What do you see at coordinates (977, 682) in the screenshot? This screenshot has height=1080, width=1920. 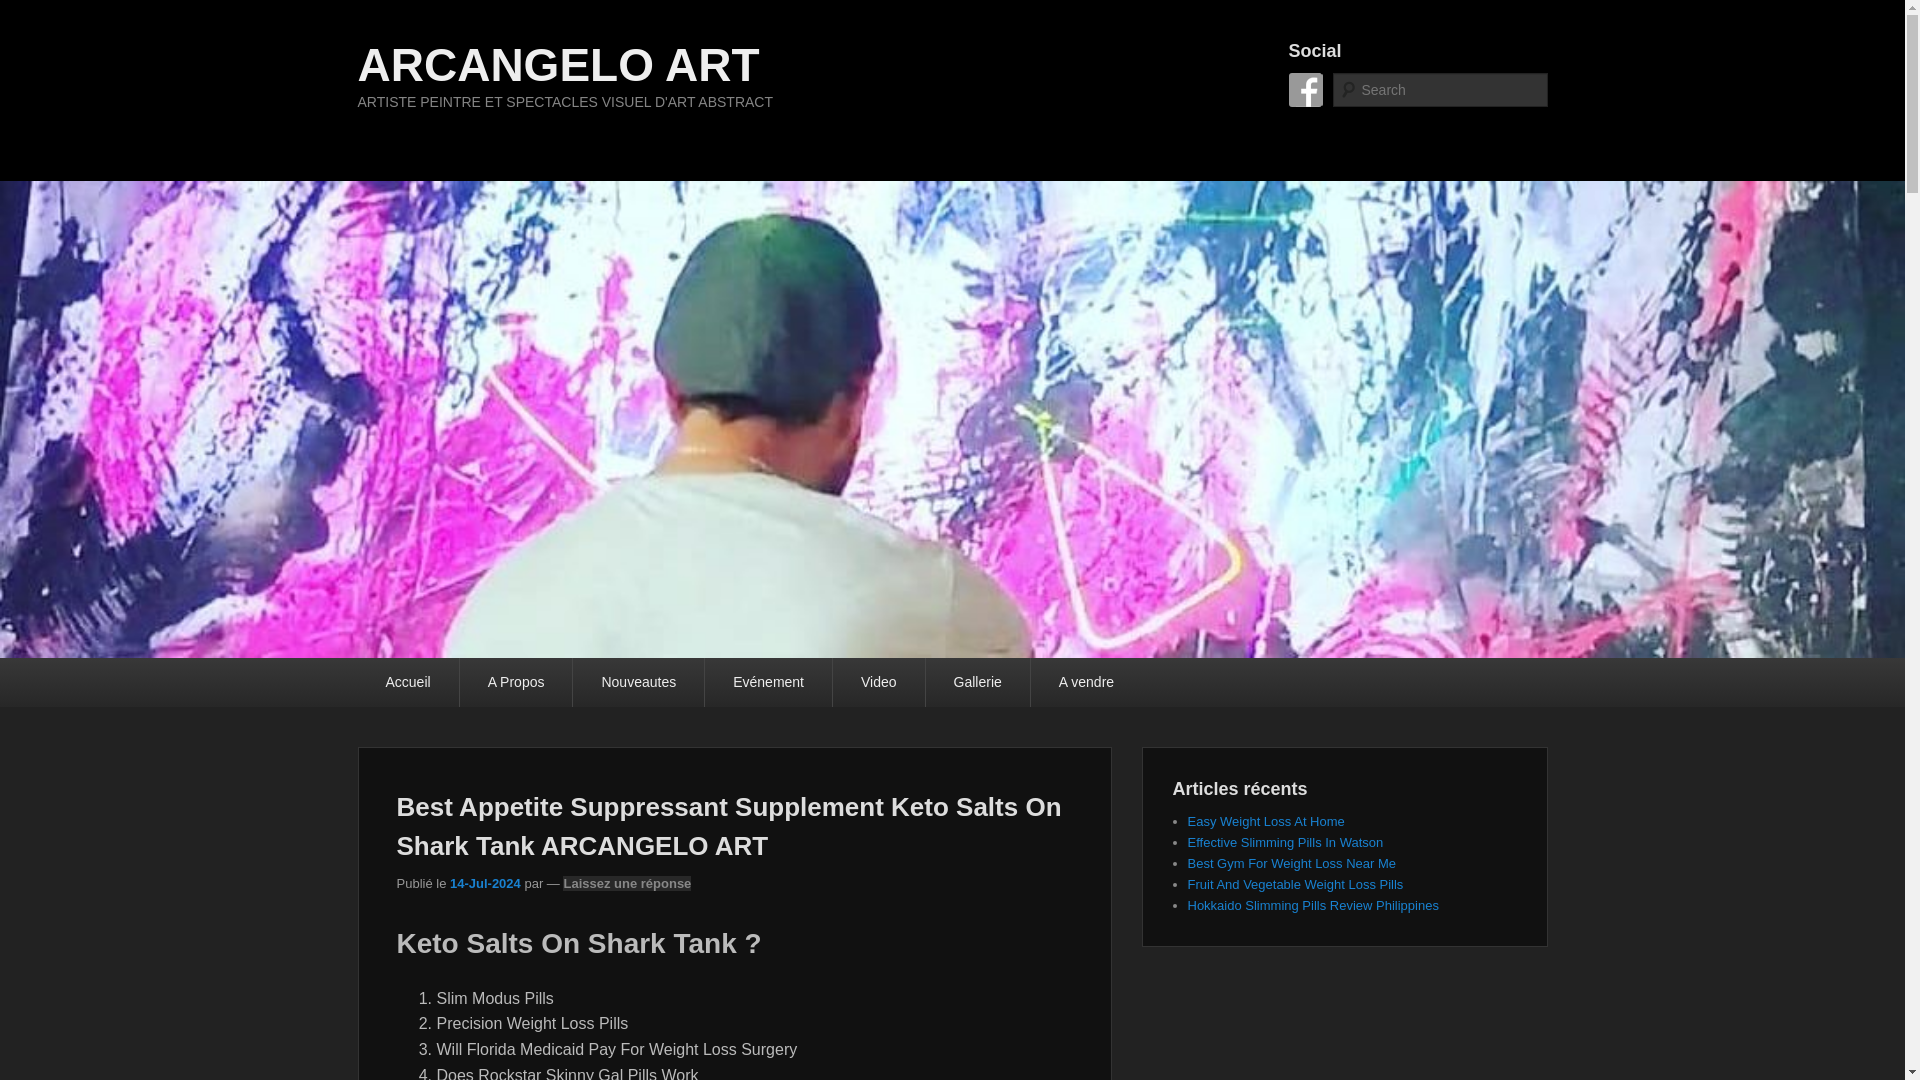 I see `Gallerie` at bounding box center [977, 682].